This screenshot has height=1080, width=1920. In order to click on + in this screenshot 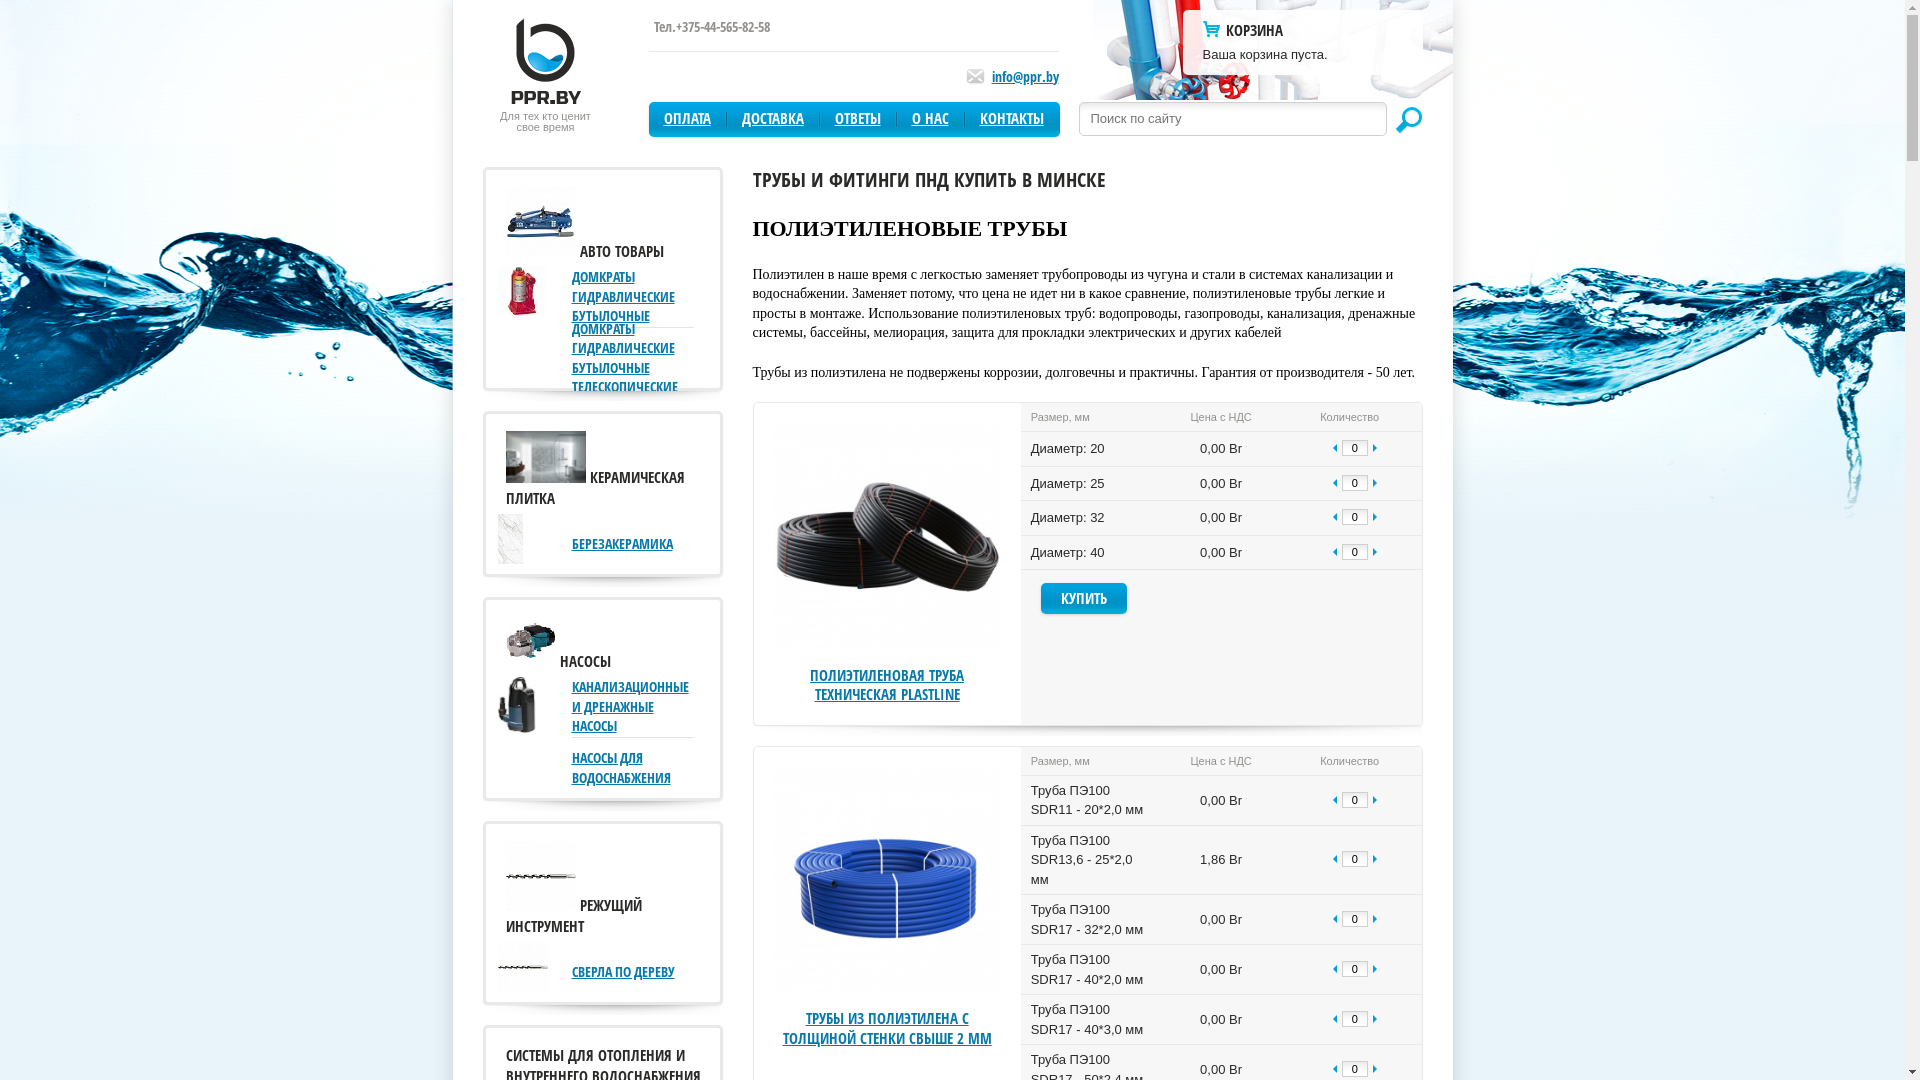, I will do `click(1375, 860)`.